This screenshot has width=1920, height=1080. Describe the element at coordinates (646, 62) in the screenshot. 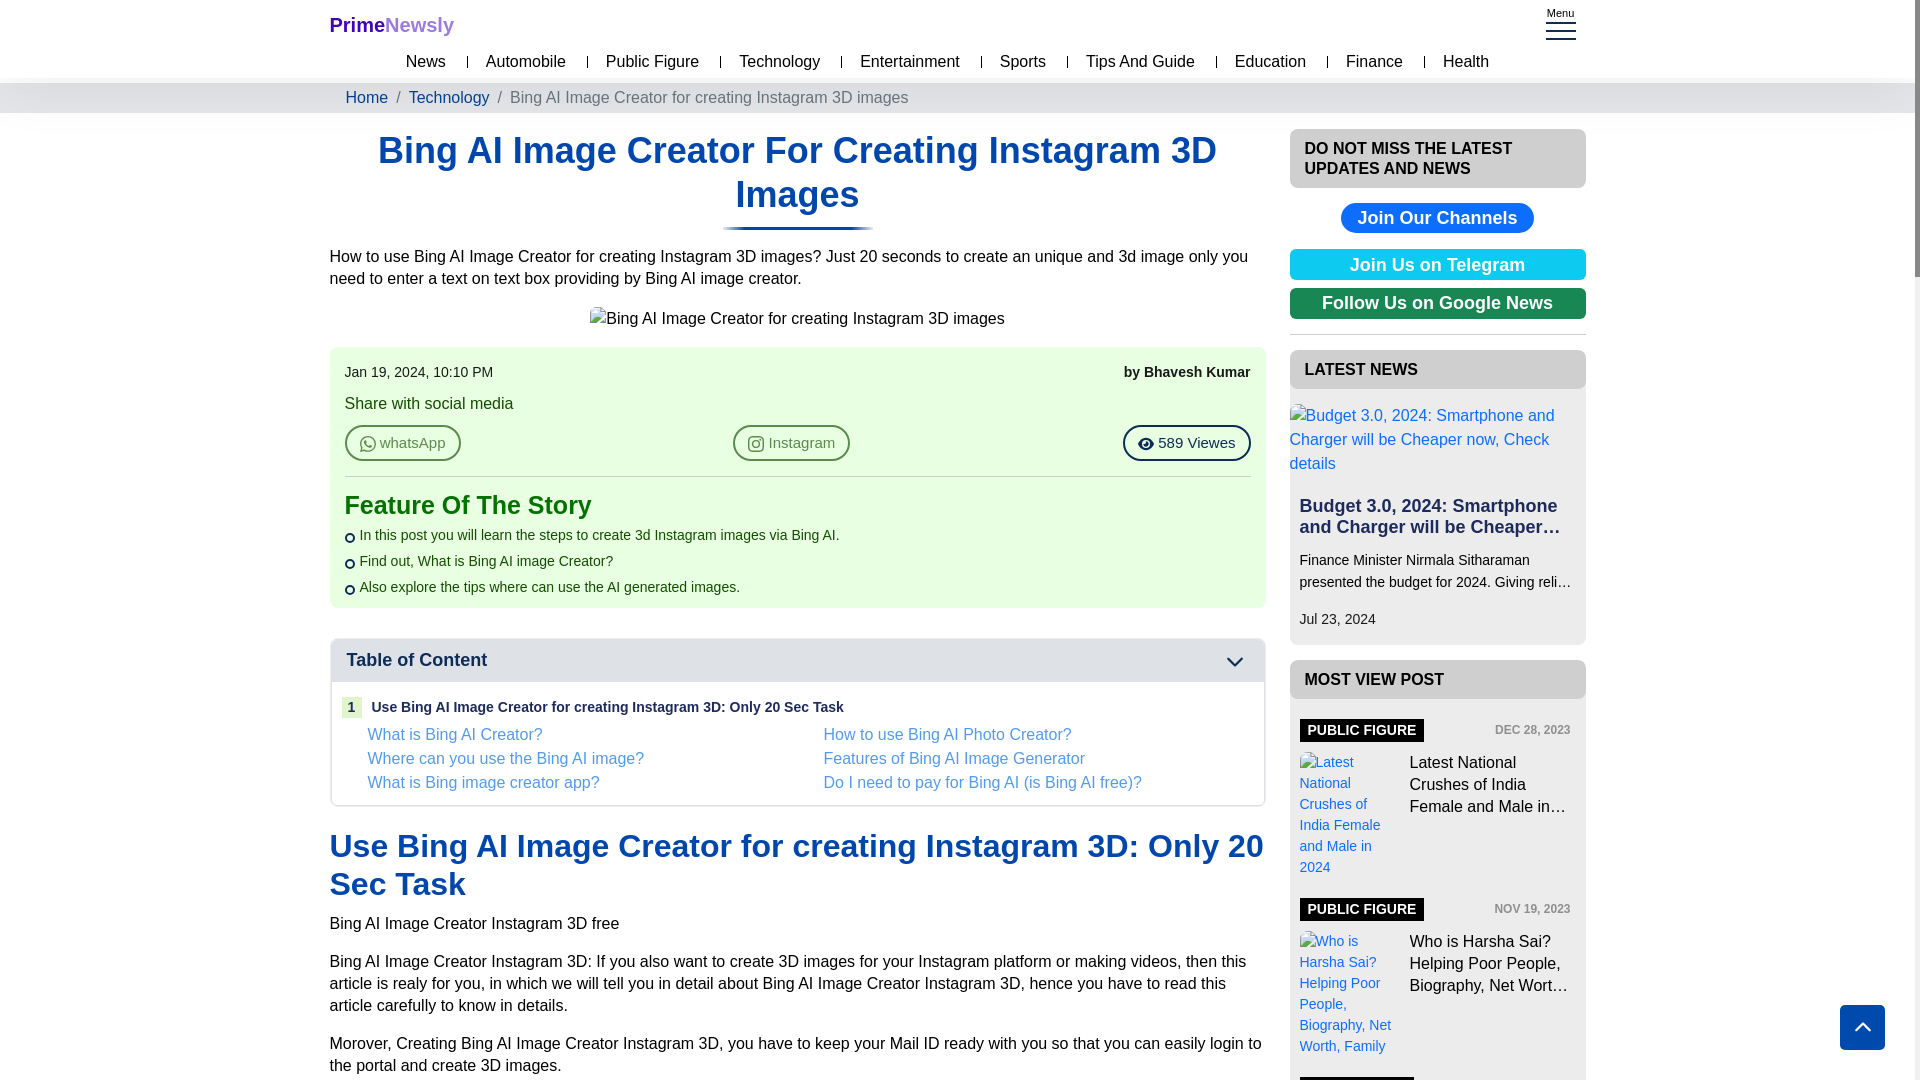

I see `Public Figure` at that location.